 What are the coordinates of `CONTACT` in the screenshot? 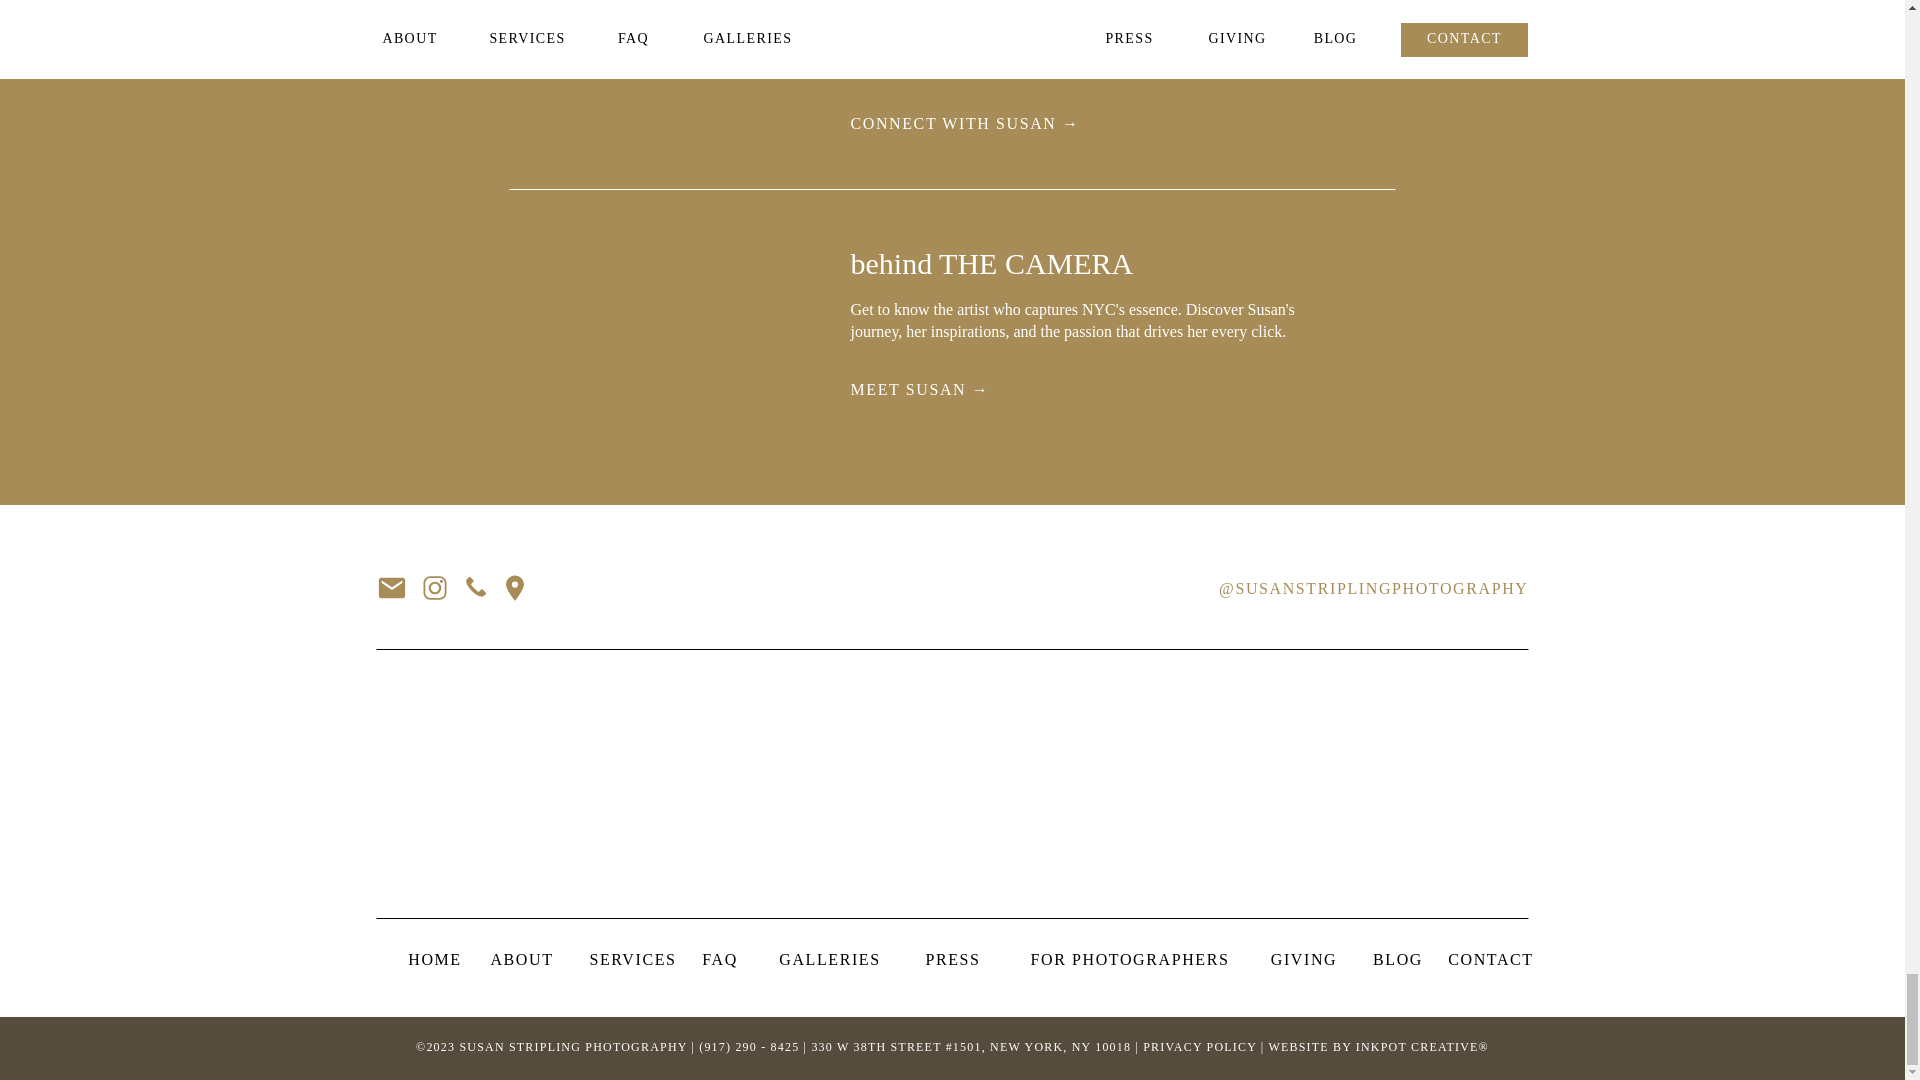 It's located at (1490, 962).